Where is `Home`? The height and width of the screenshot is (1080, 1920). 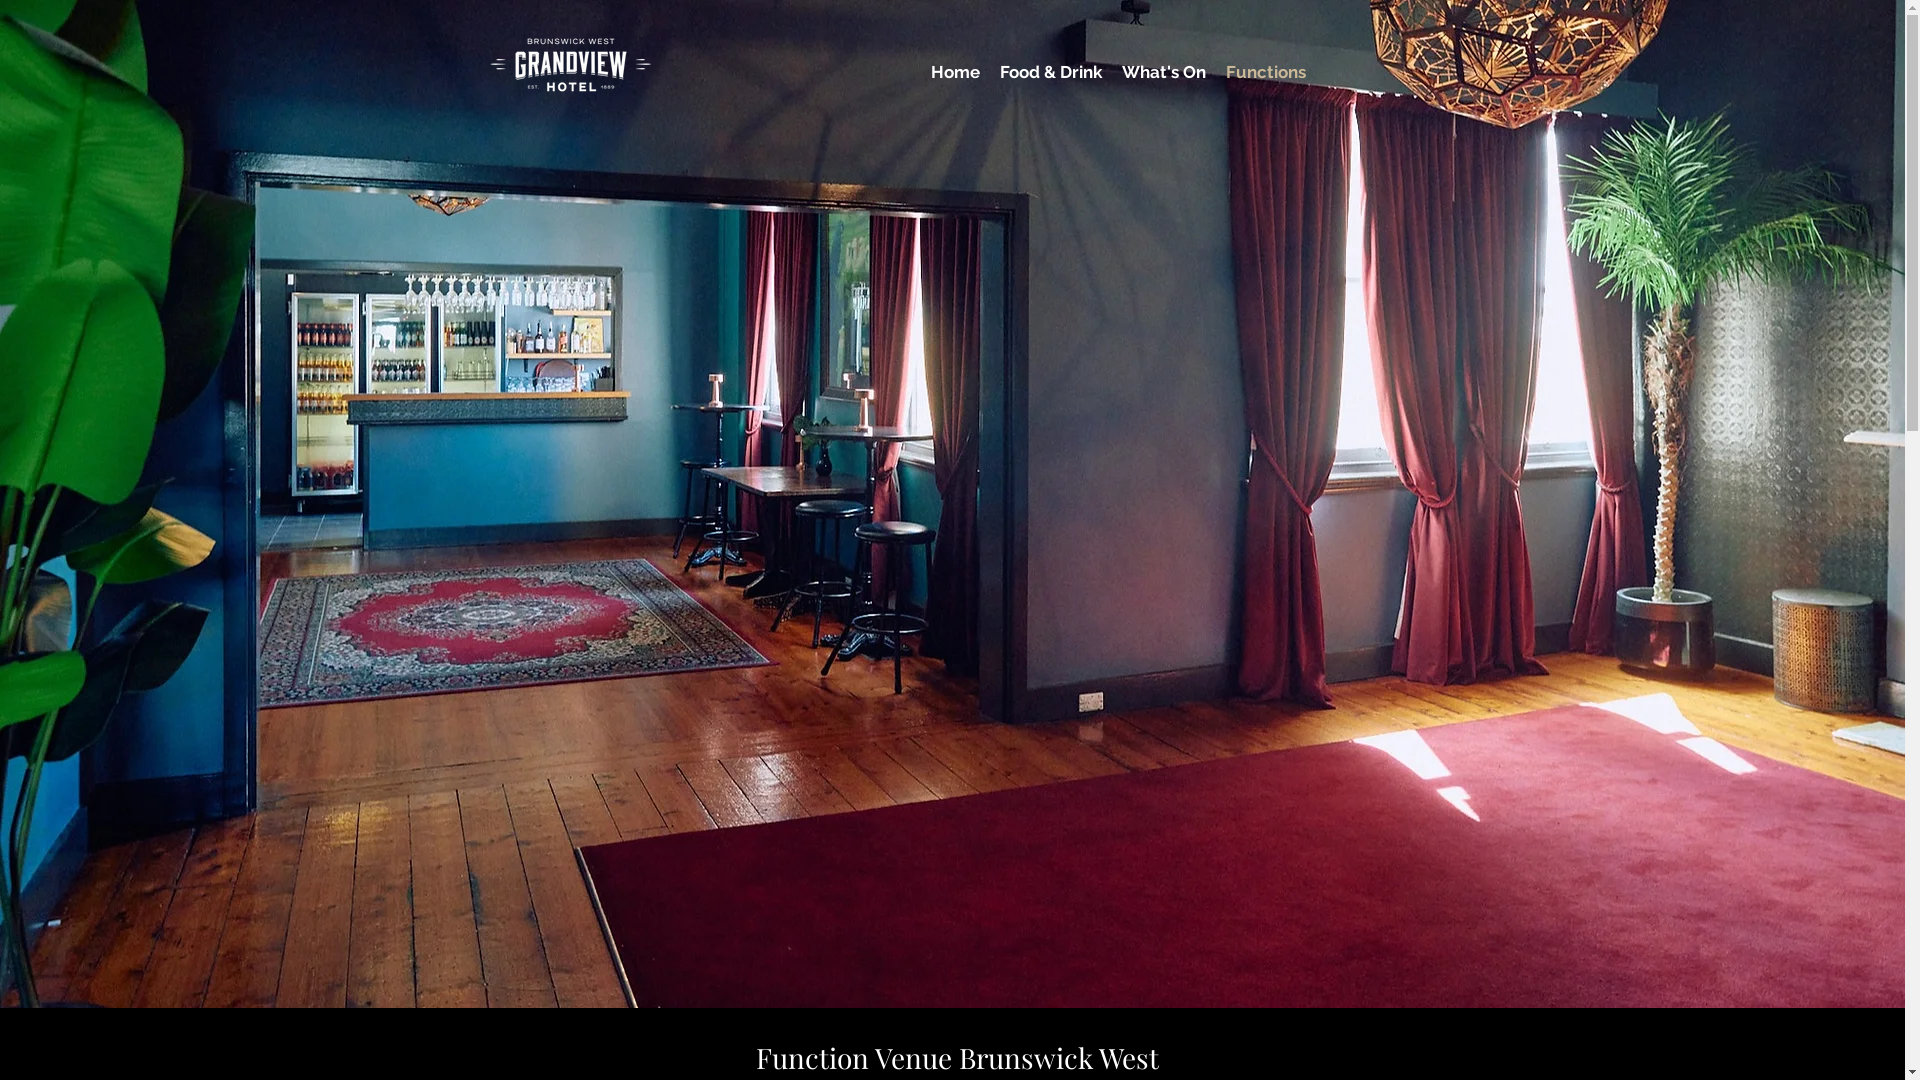
Home is located at coordinates (956, 64).